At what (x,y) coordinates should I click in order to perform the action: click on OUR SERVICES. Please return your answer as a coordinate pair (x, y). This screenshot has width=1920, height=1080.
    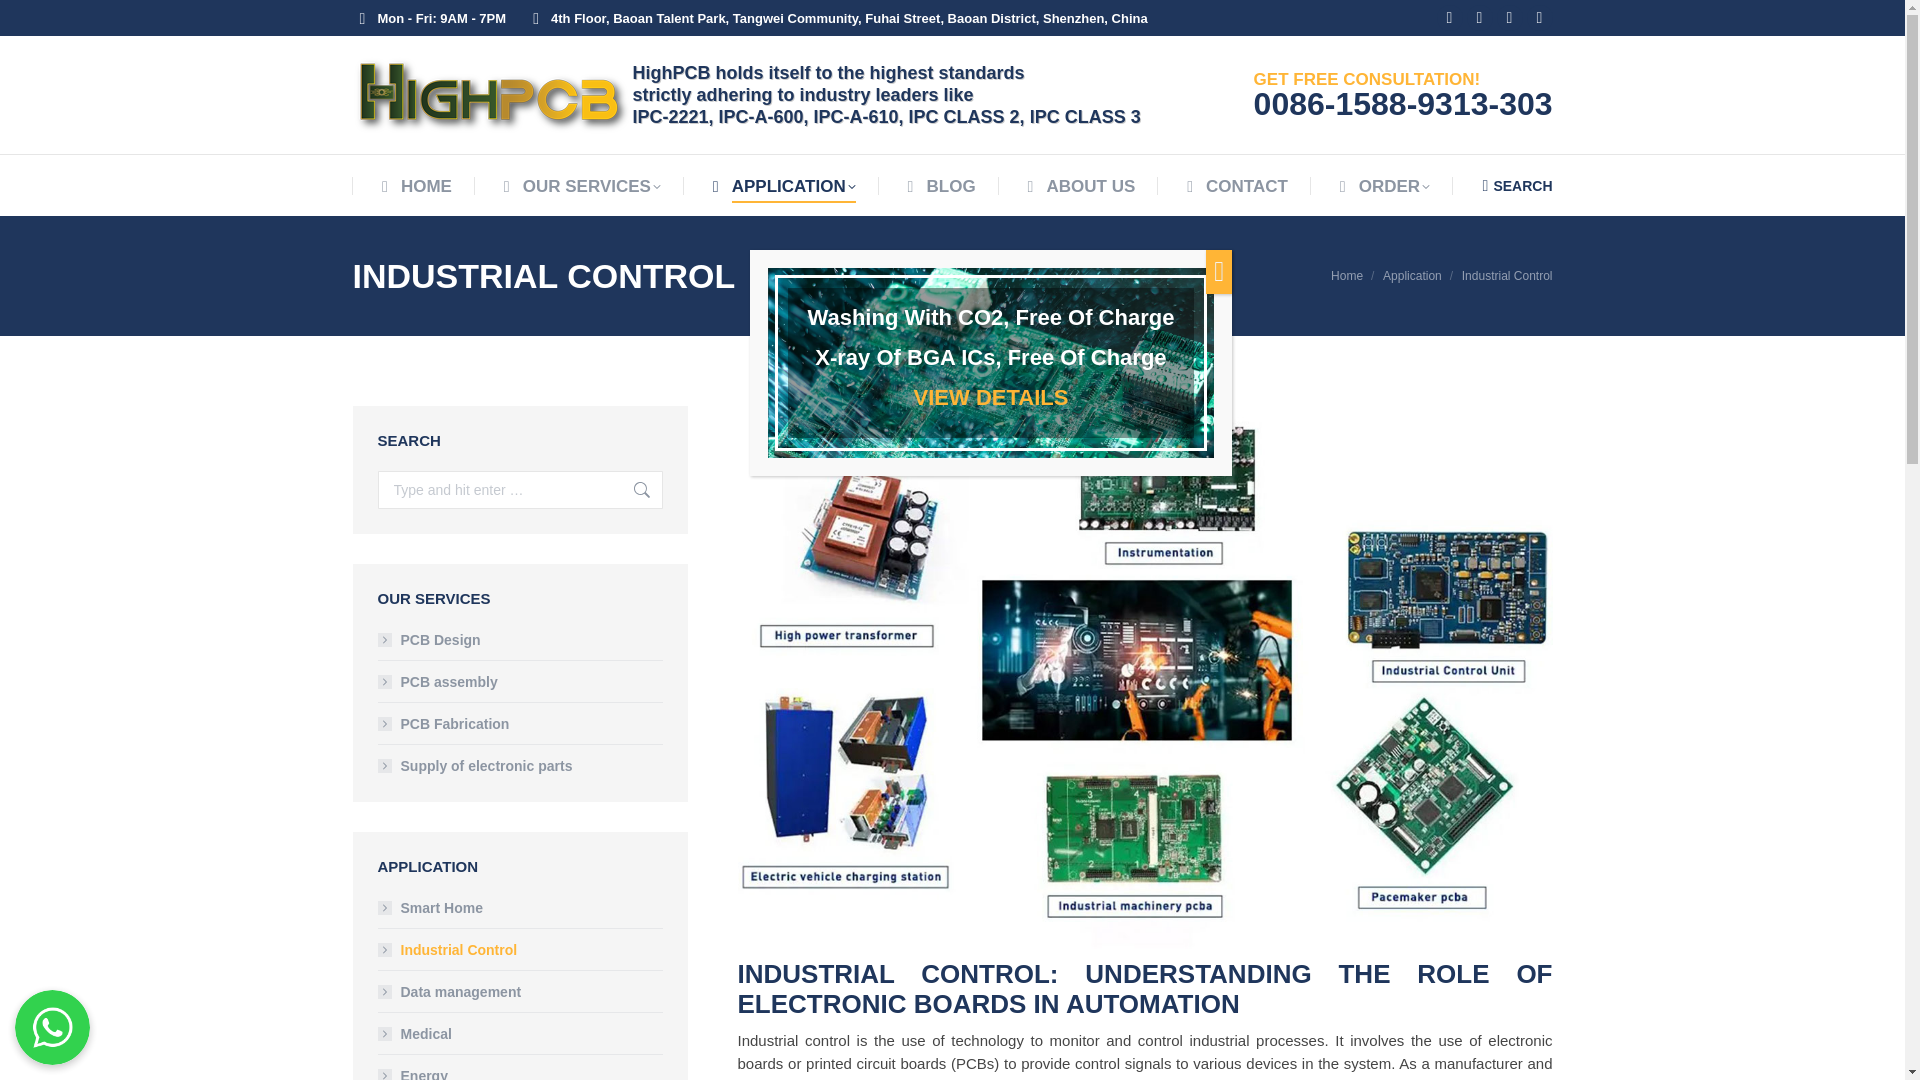
    Looking at the image, I should click on (578, 186).